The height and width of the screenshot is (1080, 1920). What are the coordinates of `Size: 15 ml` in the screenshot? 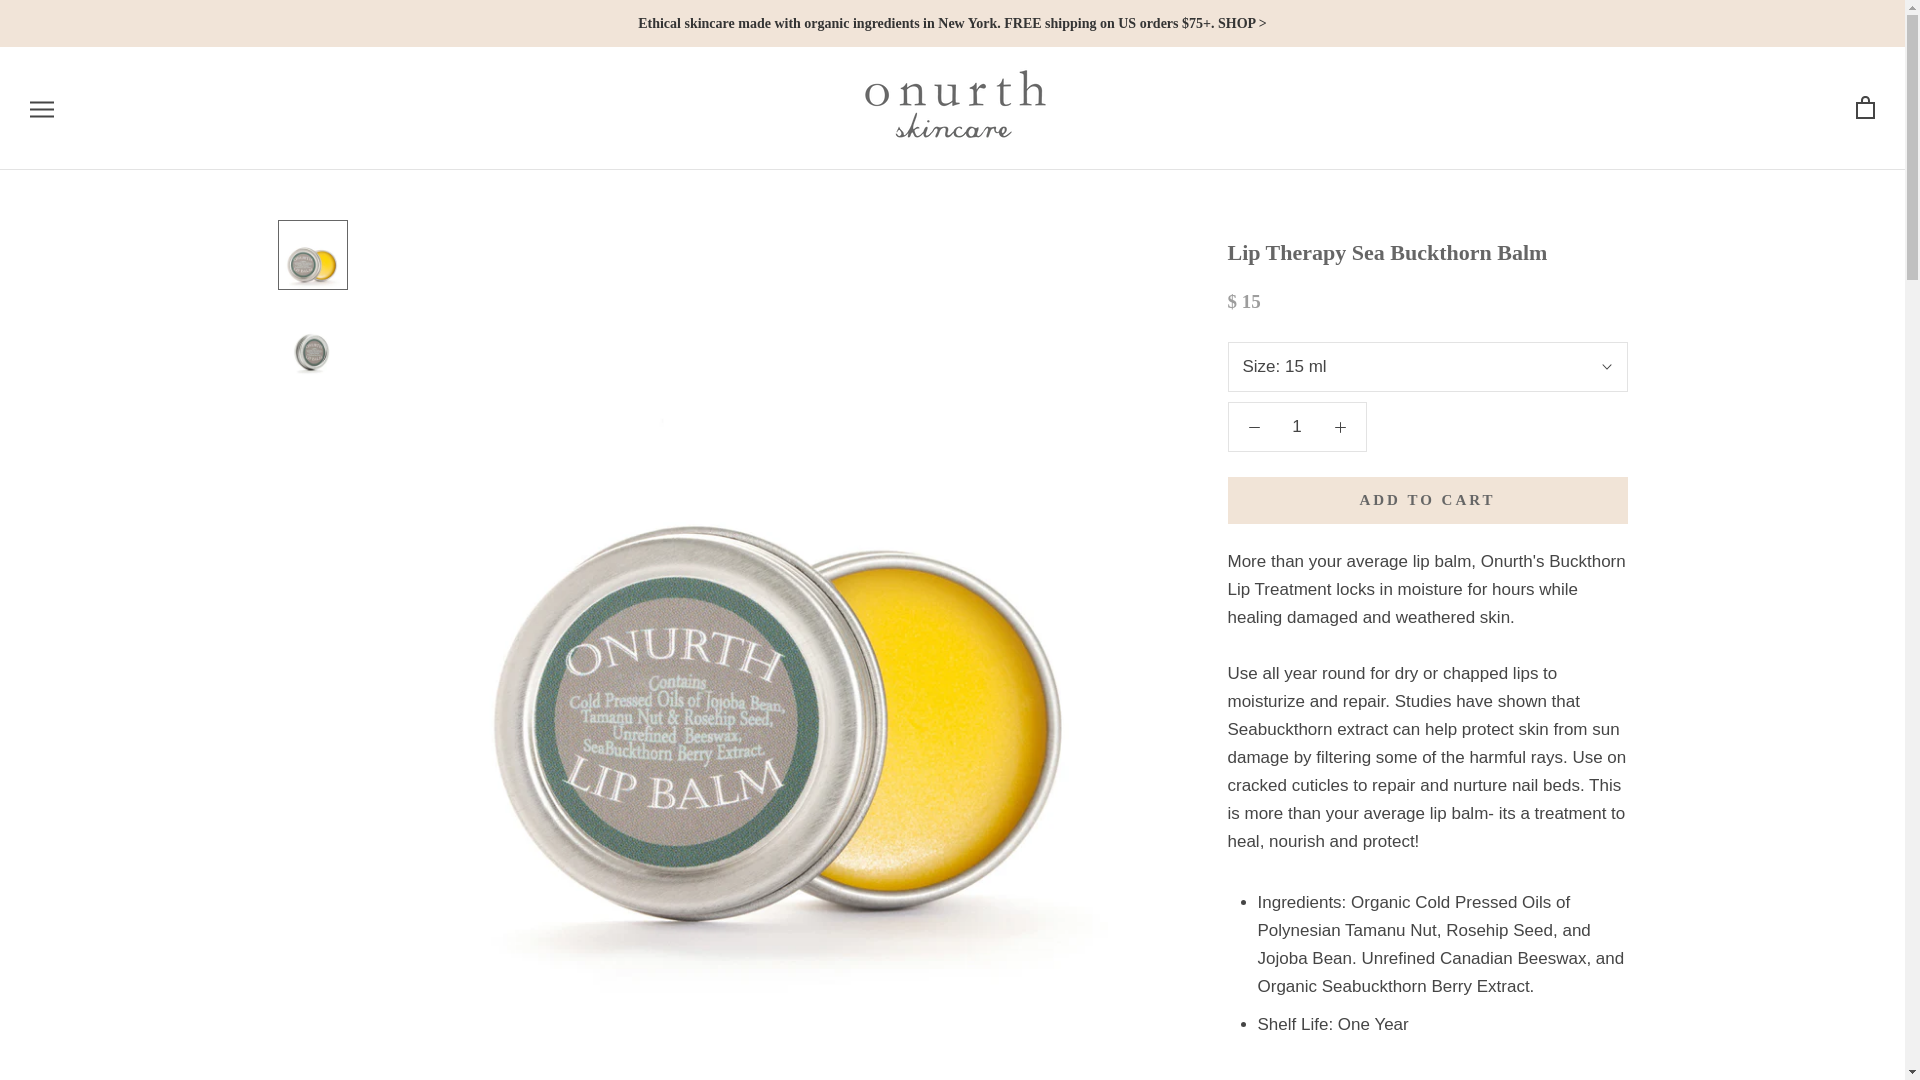 It's located at (1428, 367).